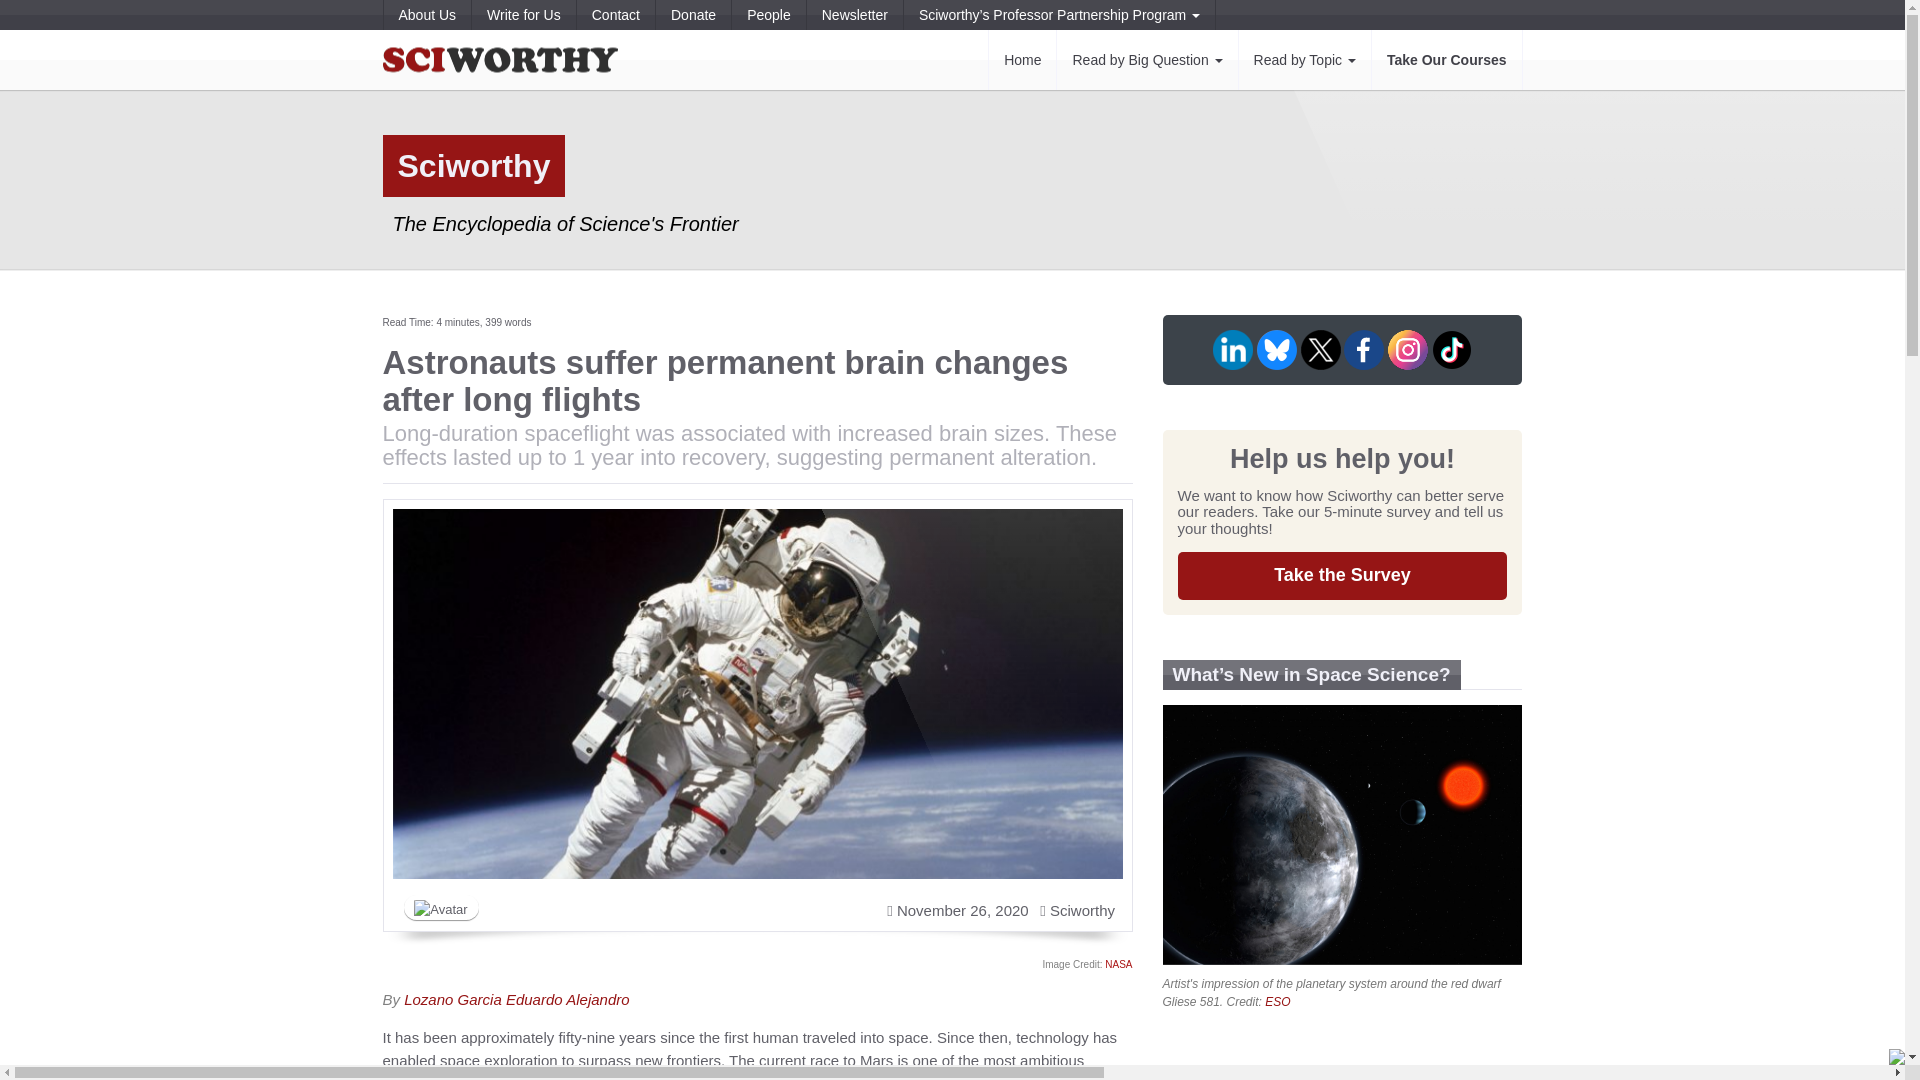 The width and height of the screenshot is (1920, 1080). I want to click on Home, so click(1022, 60).